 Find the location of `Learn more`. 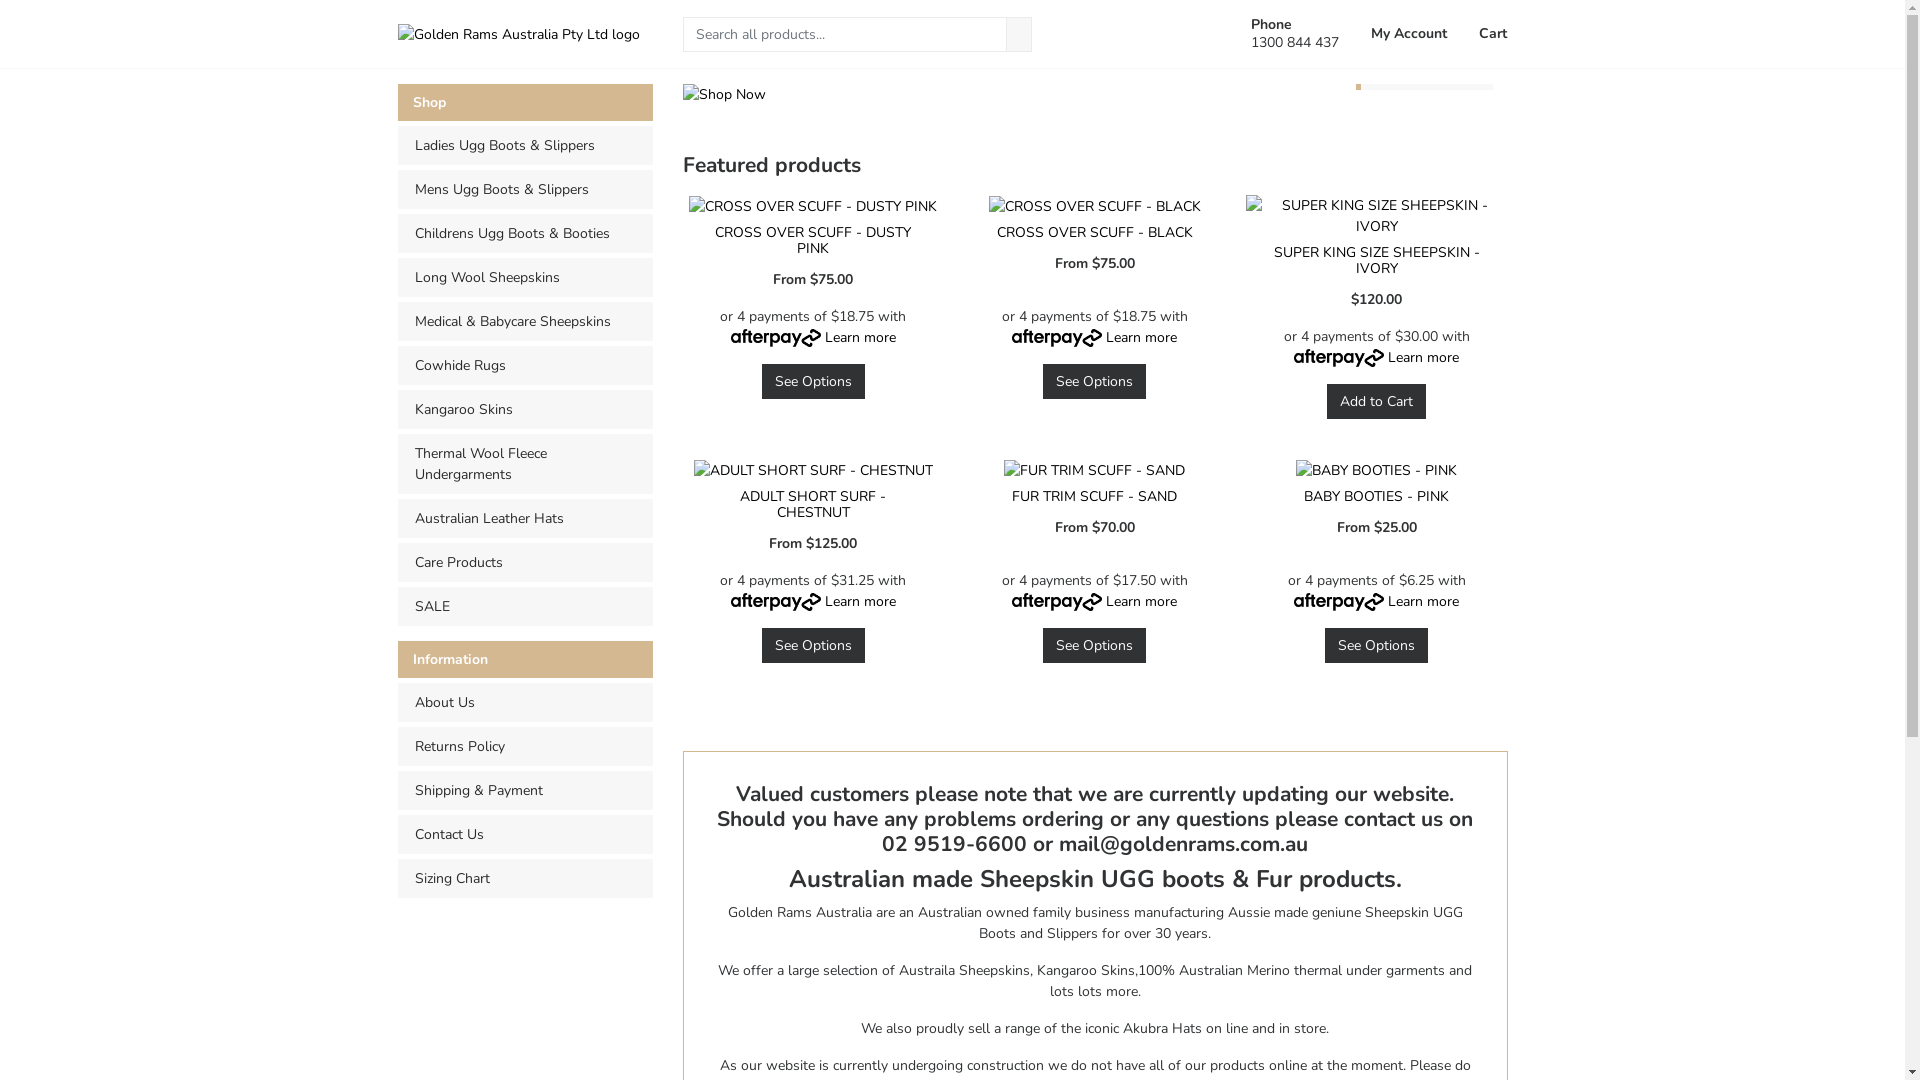

Learn more is located at coordinates (1424, 358).